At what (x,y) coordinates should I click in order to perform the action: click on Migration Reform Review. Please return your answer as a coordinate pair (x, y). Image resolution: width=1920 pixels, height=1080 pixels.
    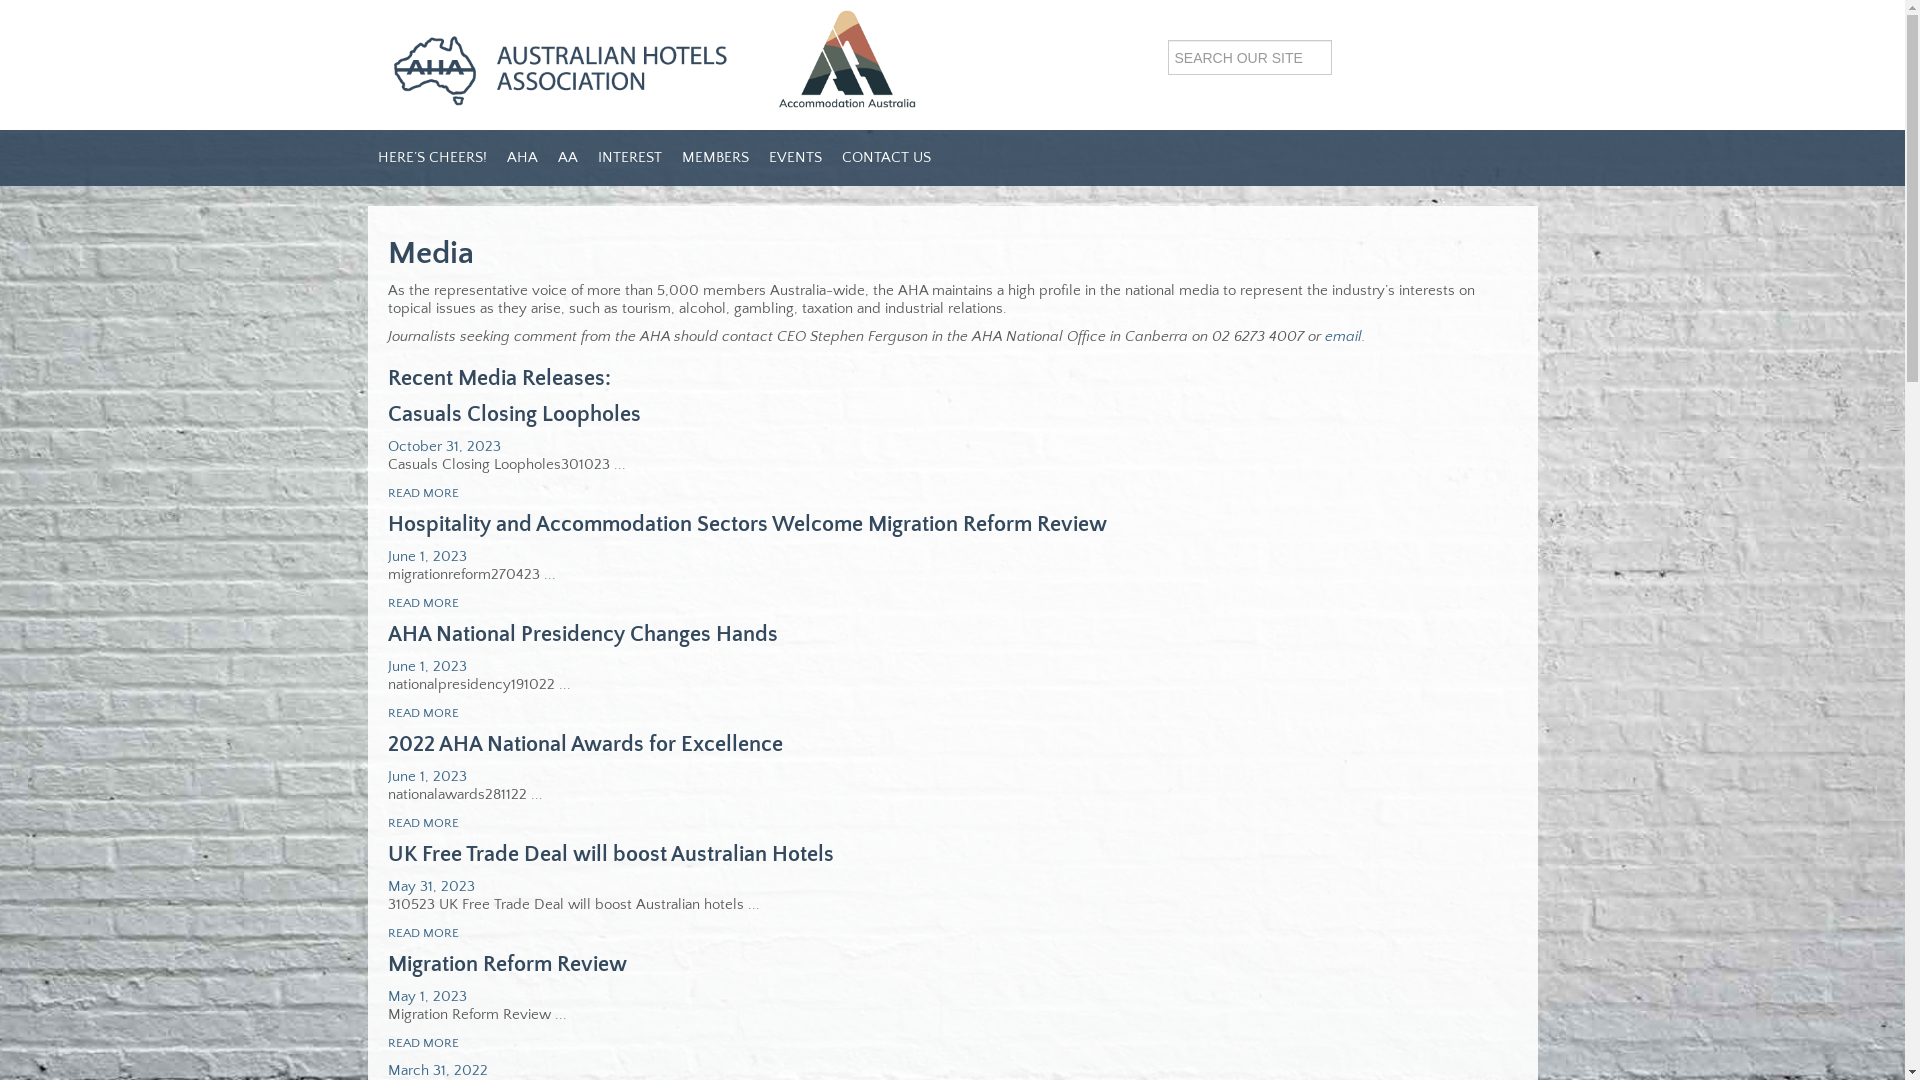
    Looking at the image, I should click on (508, 964).